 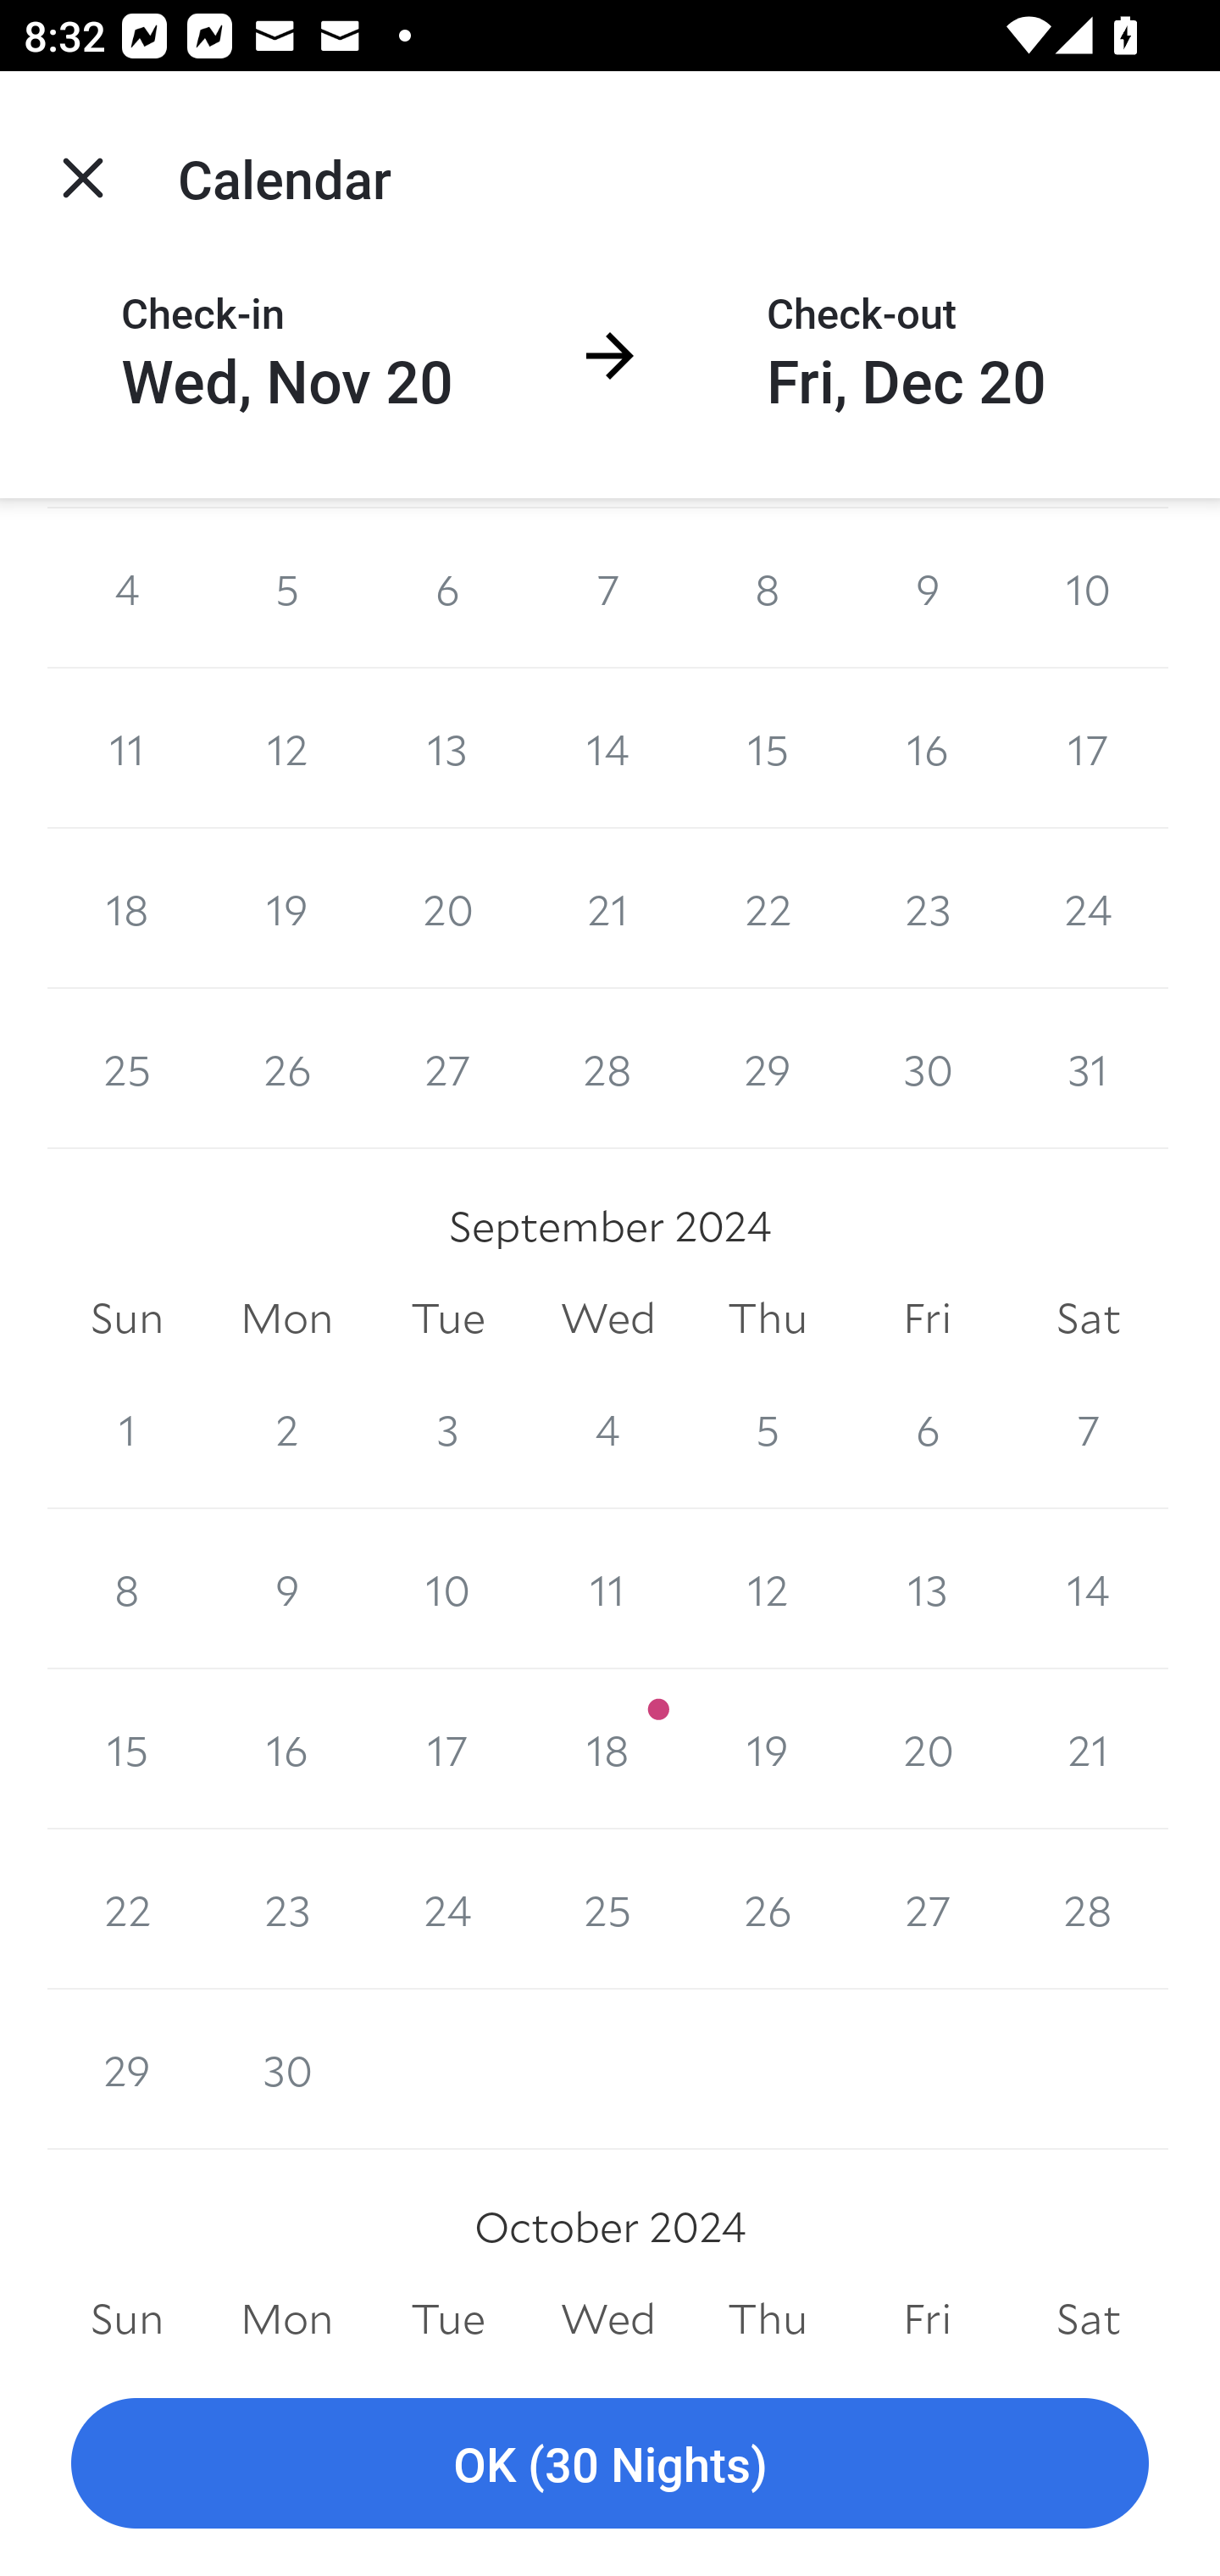 I want to click on Sat, so click(x=1088, y=2318).